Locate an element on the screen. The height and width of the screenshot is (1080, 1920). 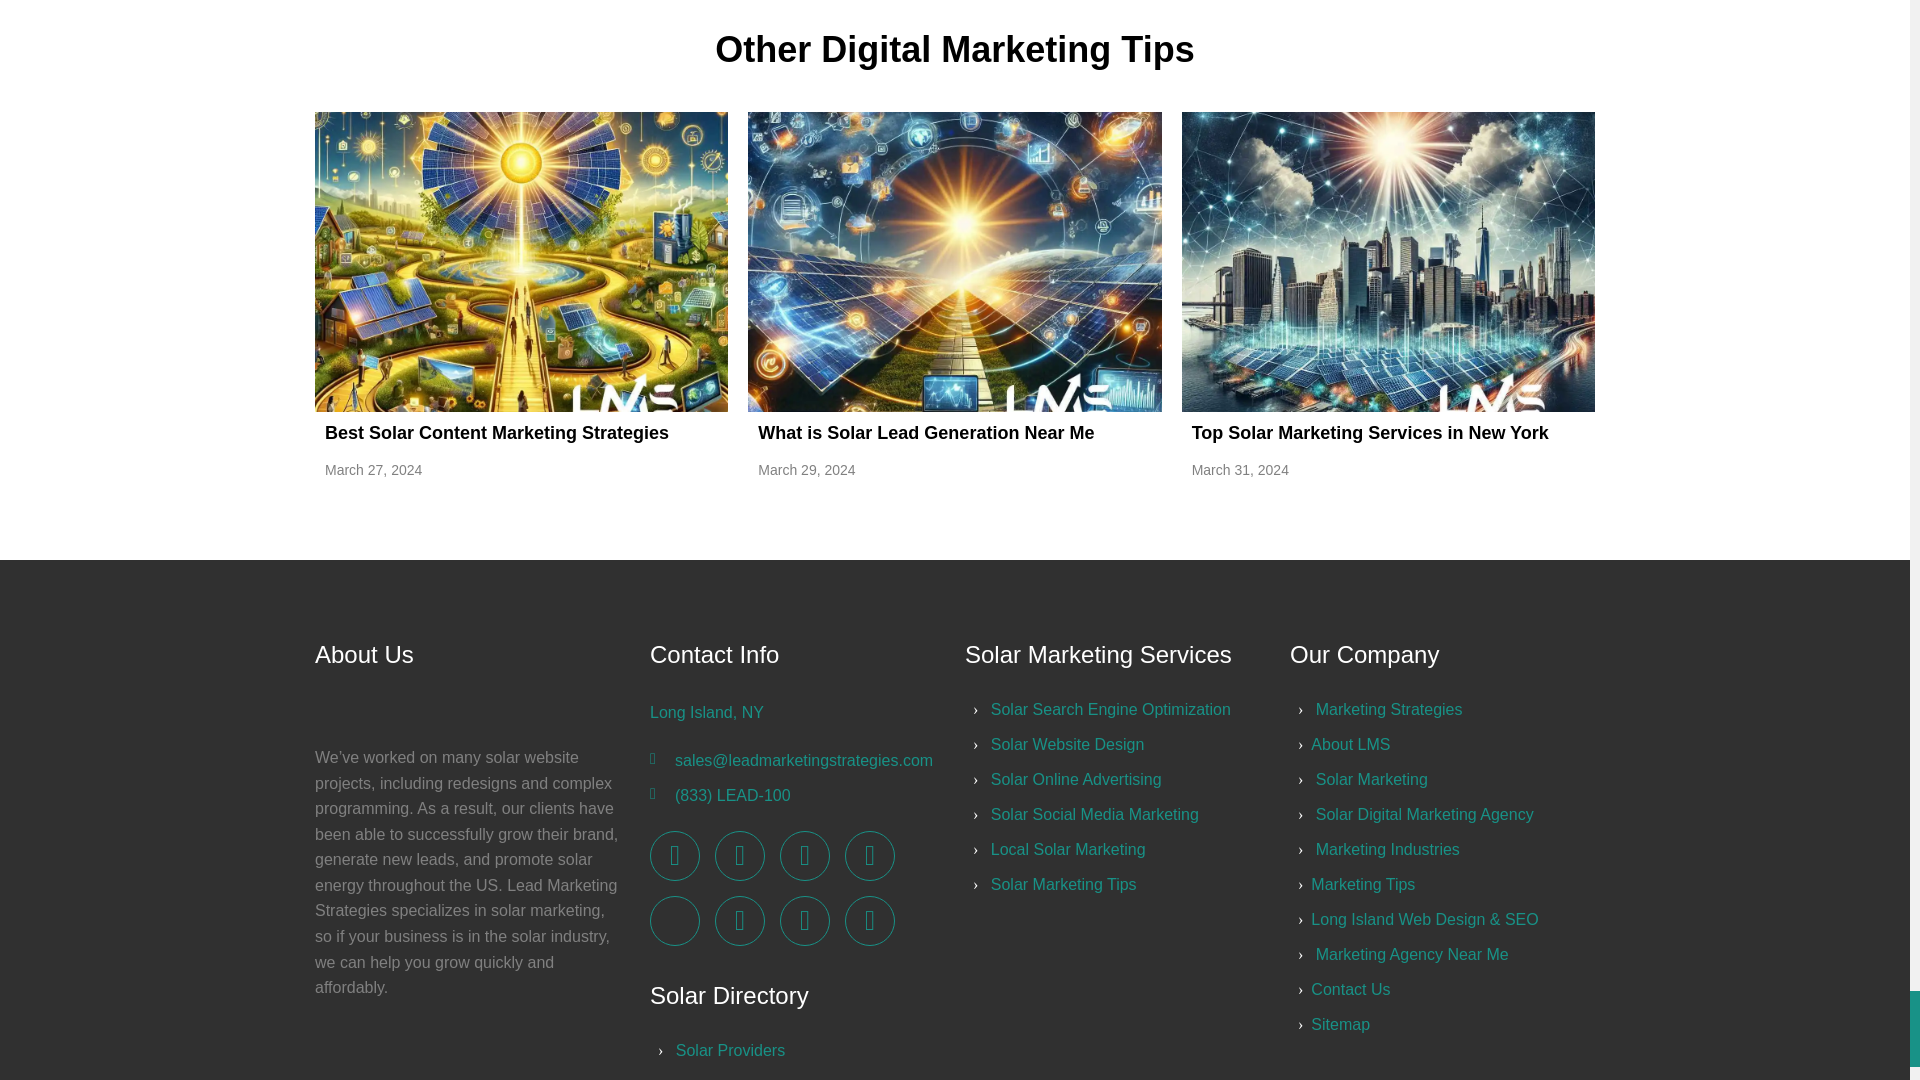
SEO Copywriting is located at coordinates (1094, 814).